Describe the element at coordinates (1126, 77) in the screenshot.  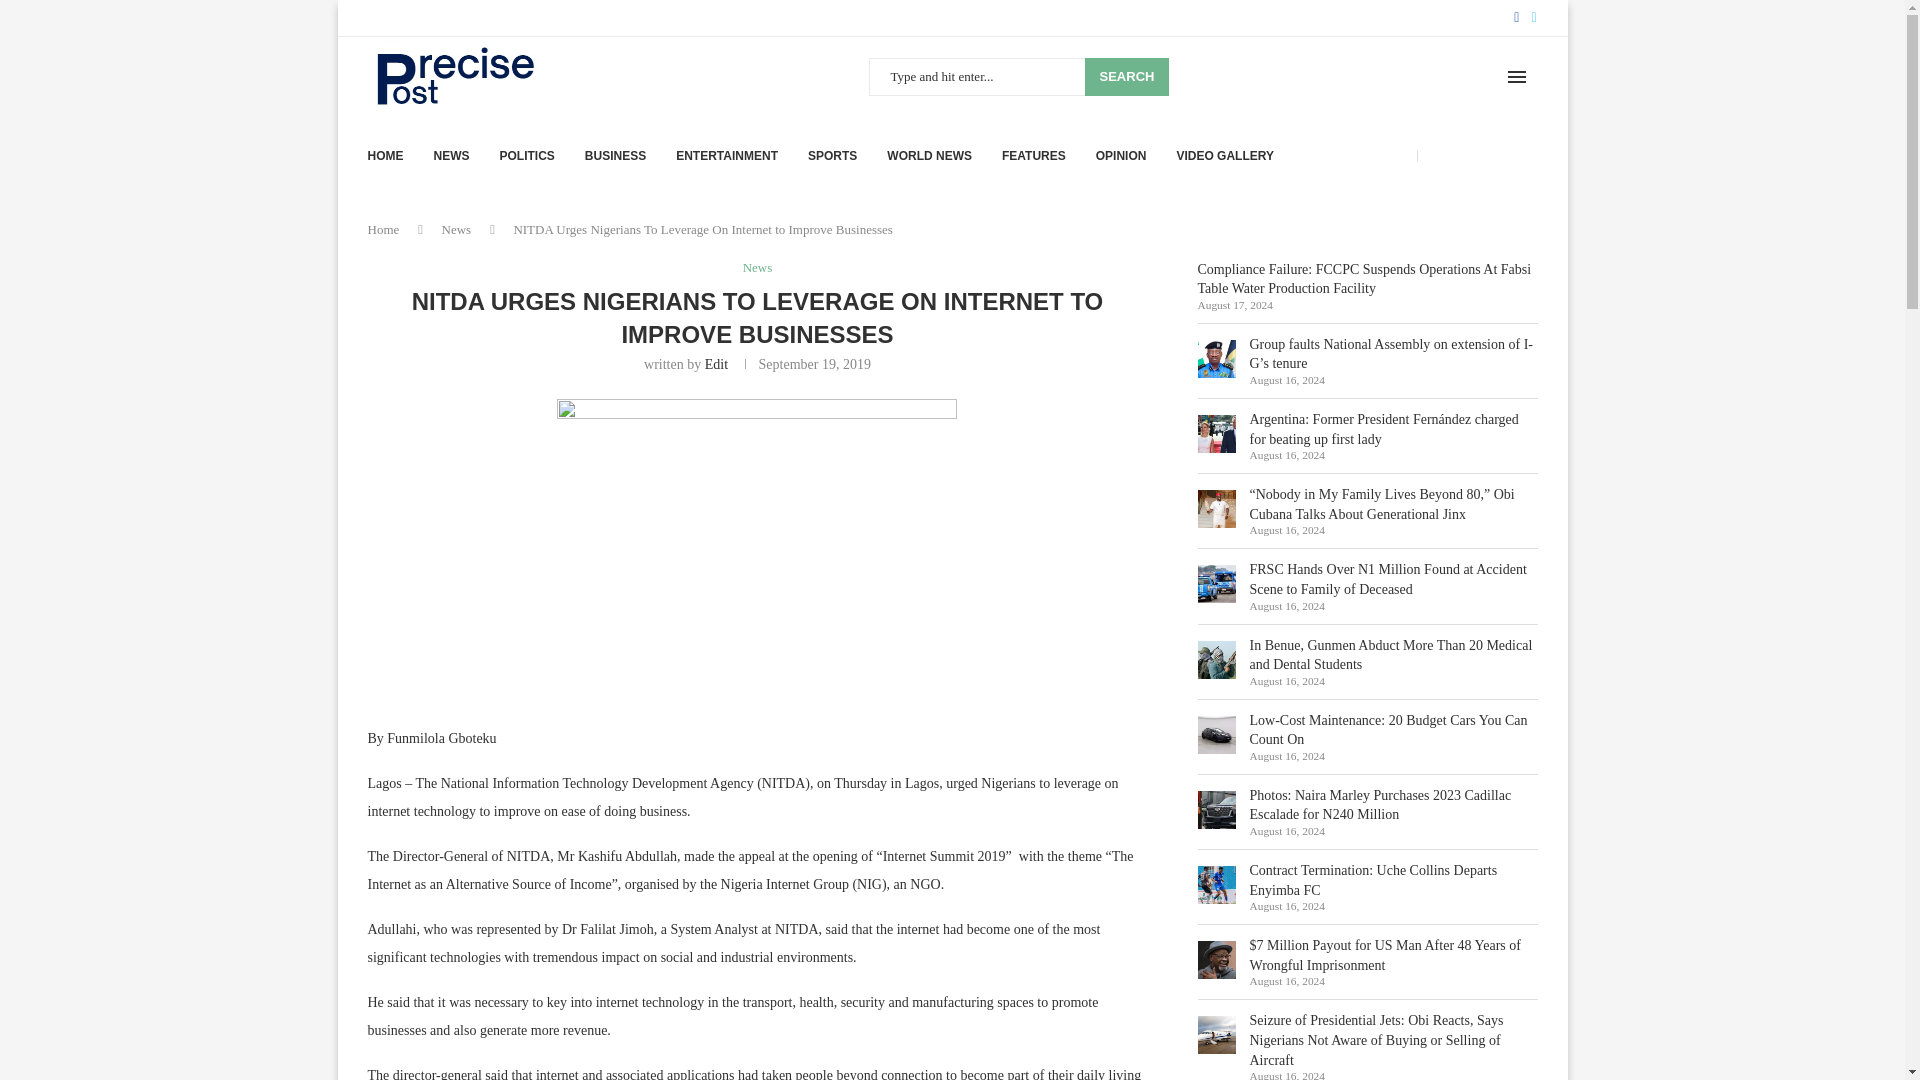
I see `SEARCH` at that location.